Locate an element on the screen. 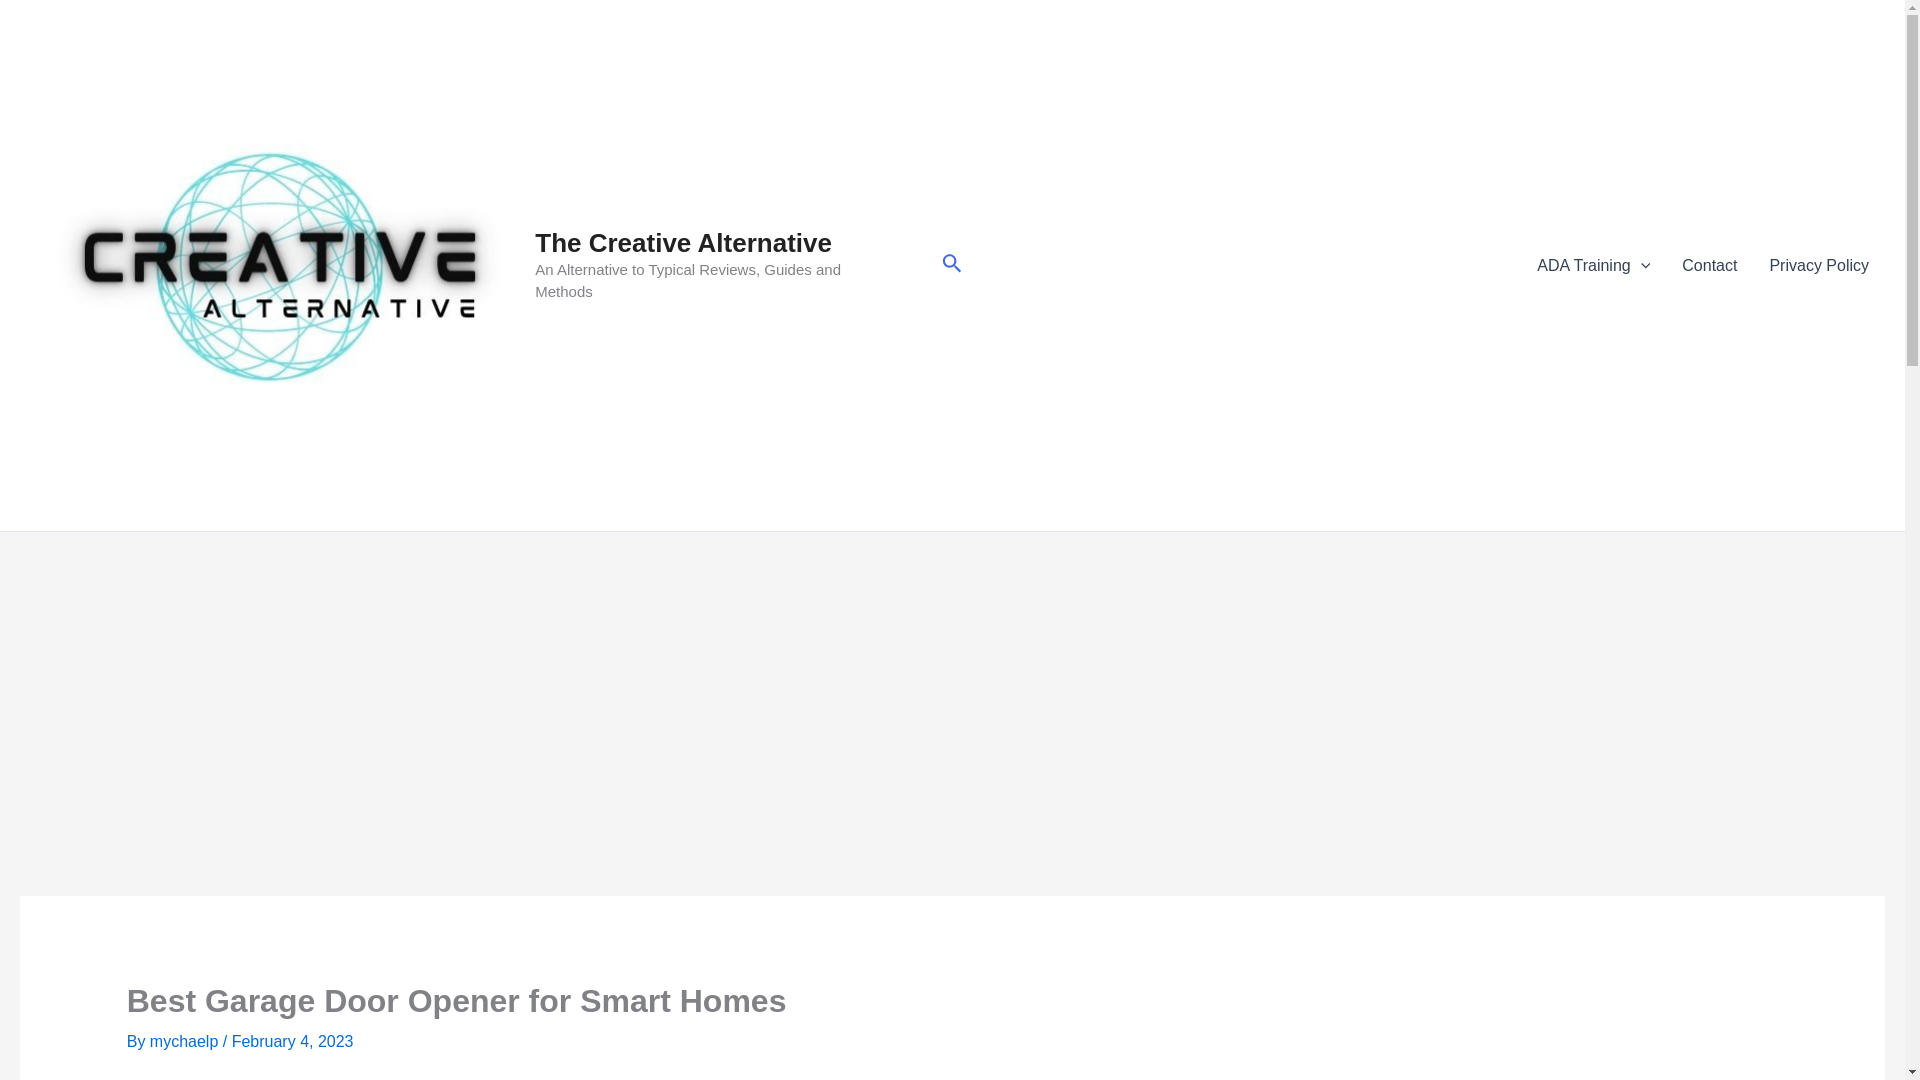  Contact is located at coordinates (1709, 265).